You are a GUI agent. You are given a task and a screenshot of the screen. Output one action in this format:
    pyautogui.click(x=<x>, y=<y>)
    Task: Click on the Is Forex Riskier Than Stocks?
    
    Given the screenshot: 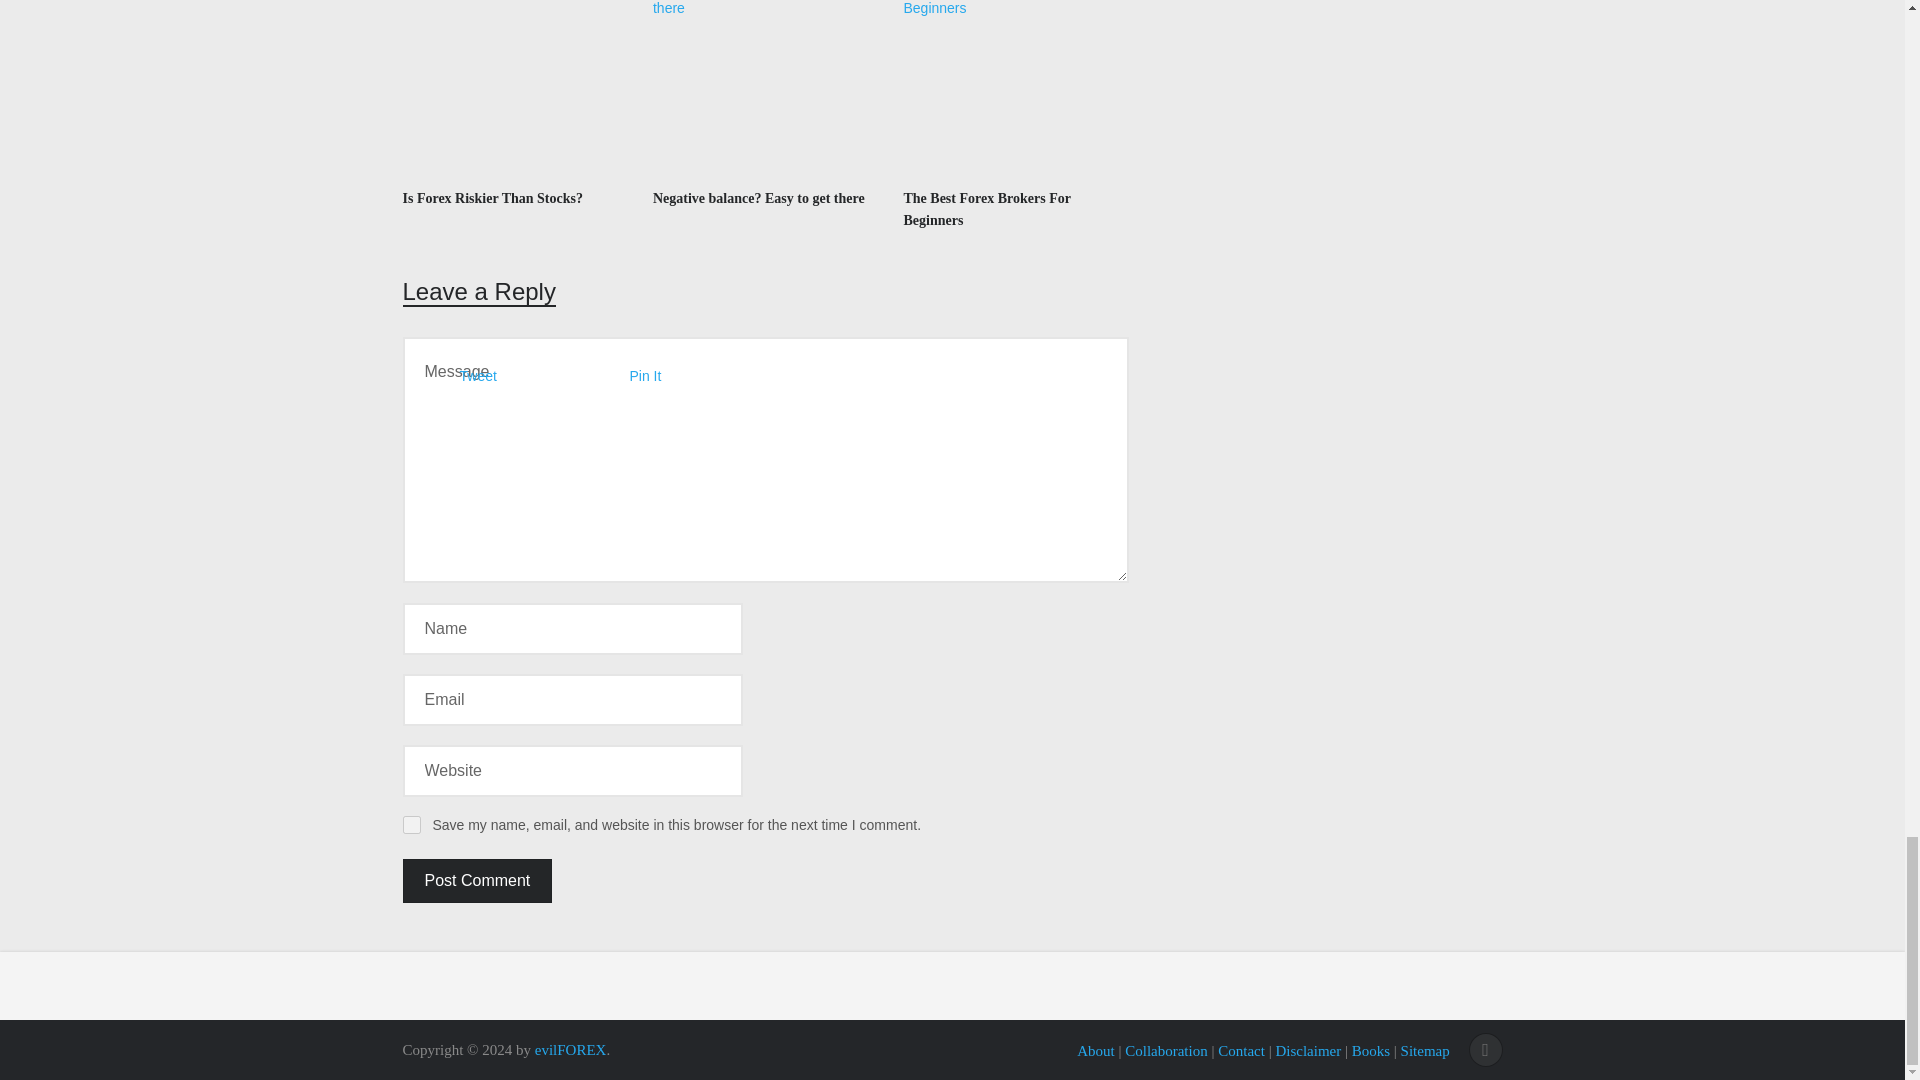 What is the action you would take?
    pyautogui.click(x=491, y=198)
    